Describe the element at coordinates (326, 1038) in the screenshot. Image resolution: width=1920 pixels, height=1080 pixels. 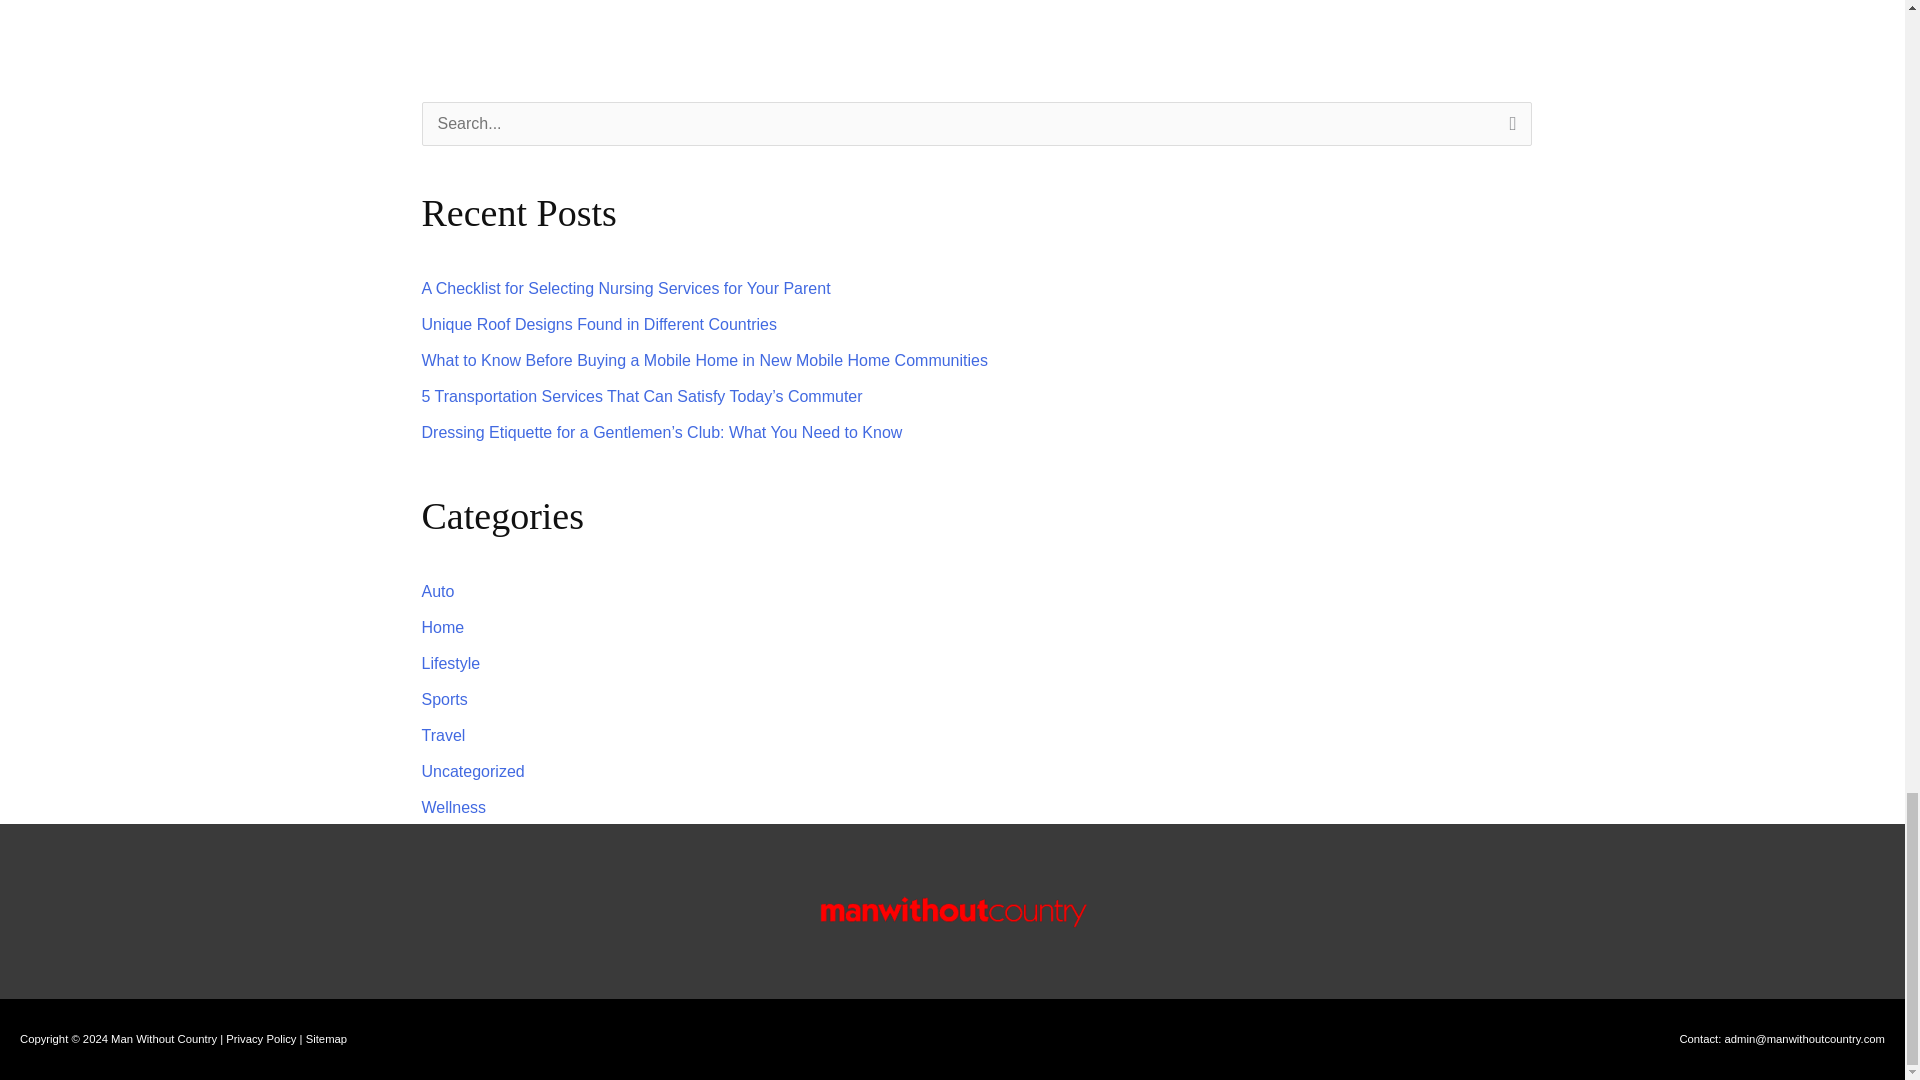
I see `Sitemap` at that location.